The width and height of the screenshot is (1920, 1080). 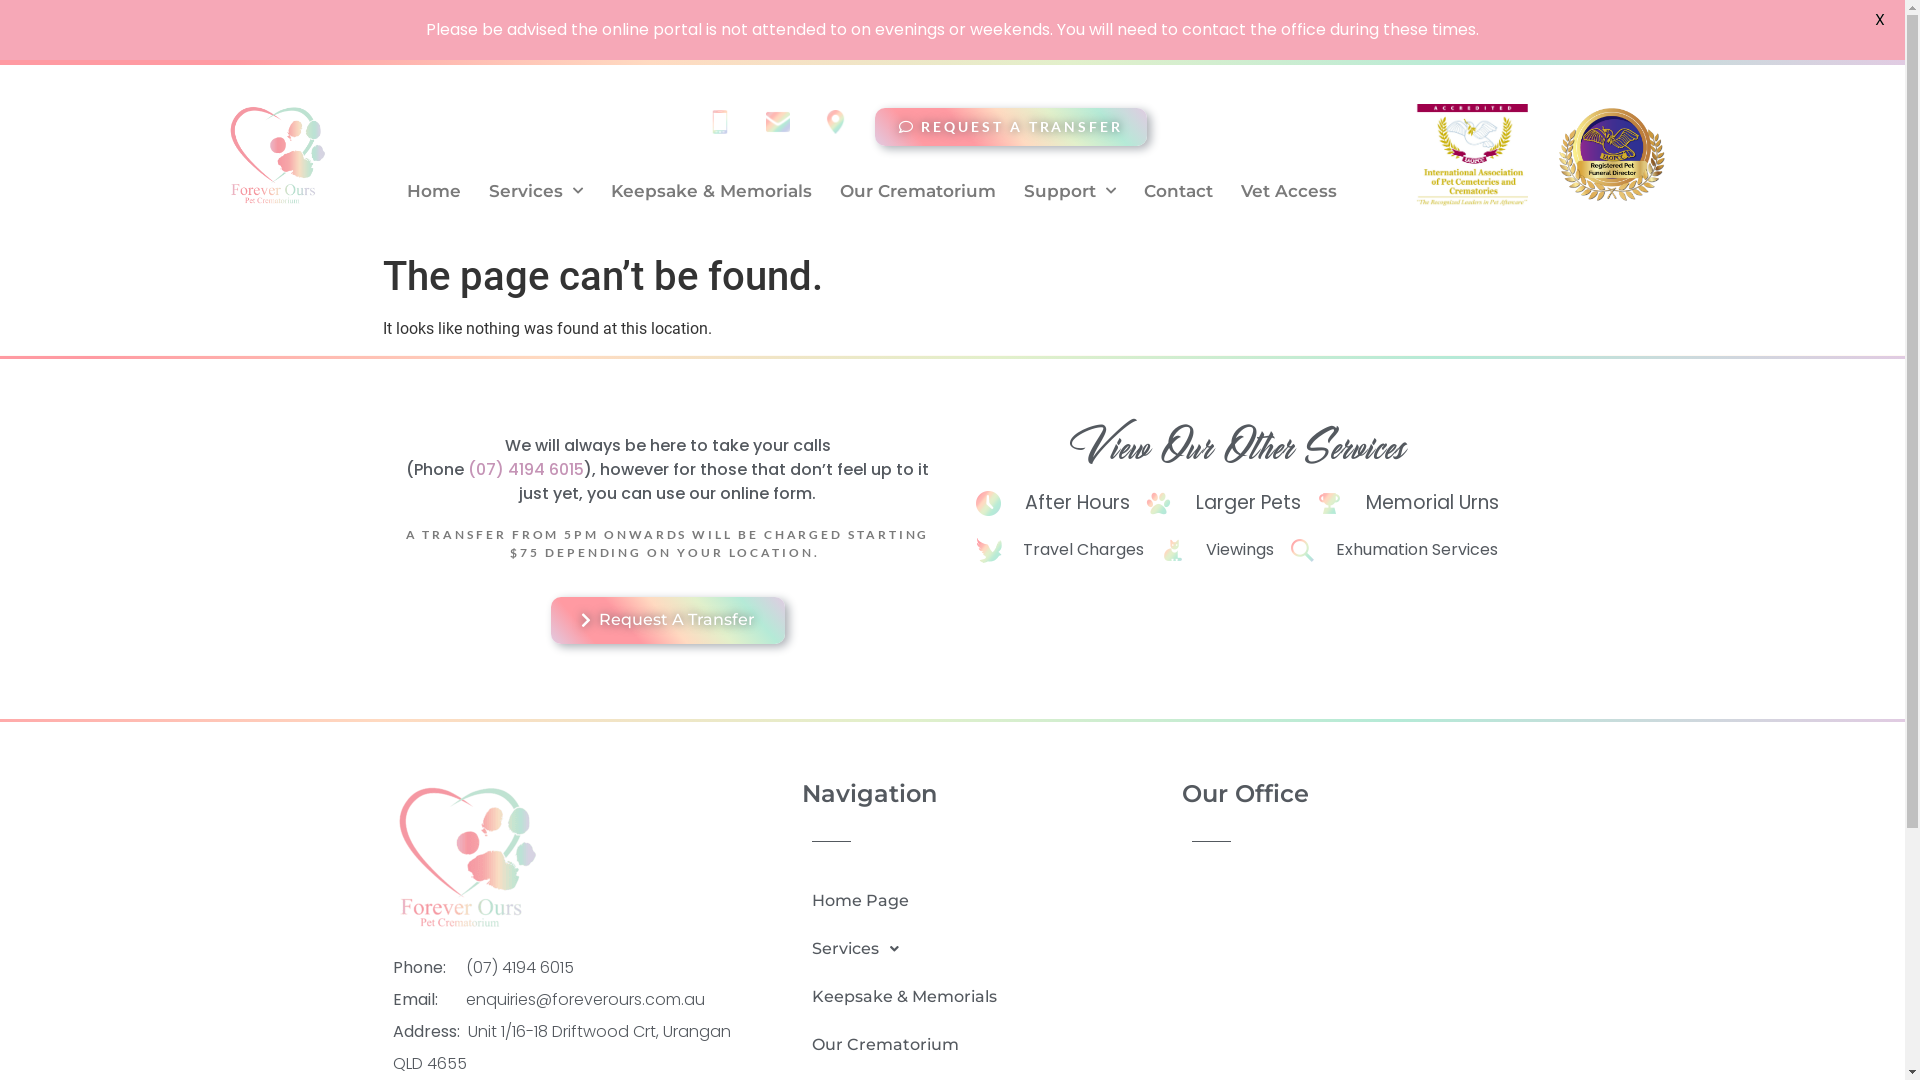 I want to click on Contact, so click(x=1178, y=191).